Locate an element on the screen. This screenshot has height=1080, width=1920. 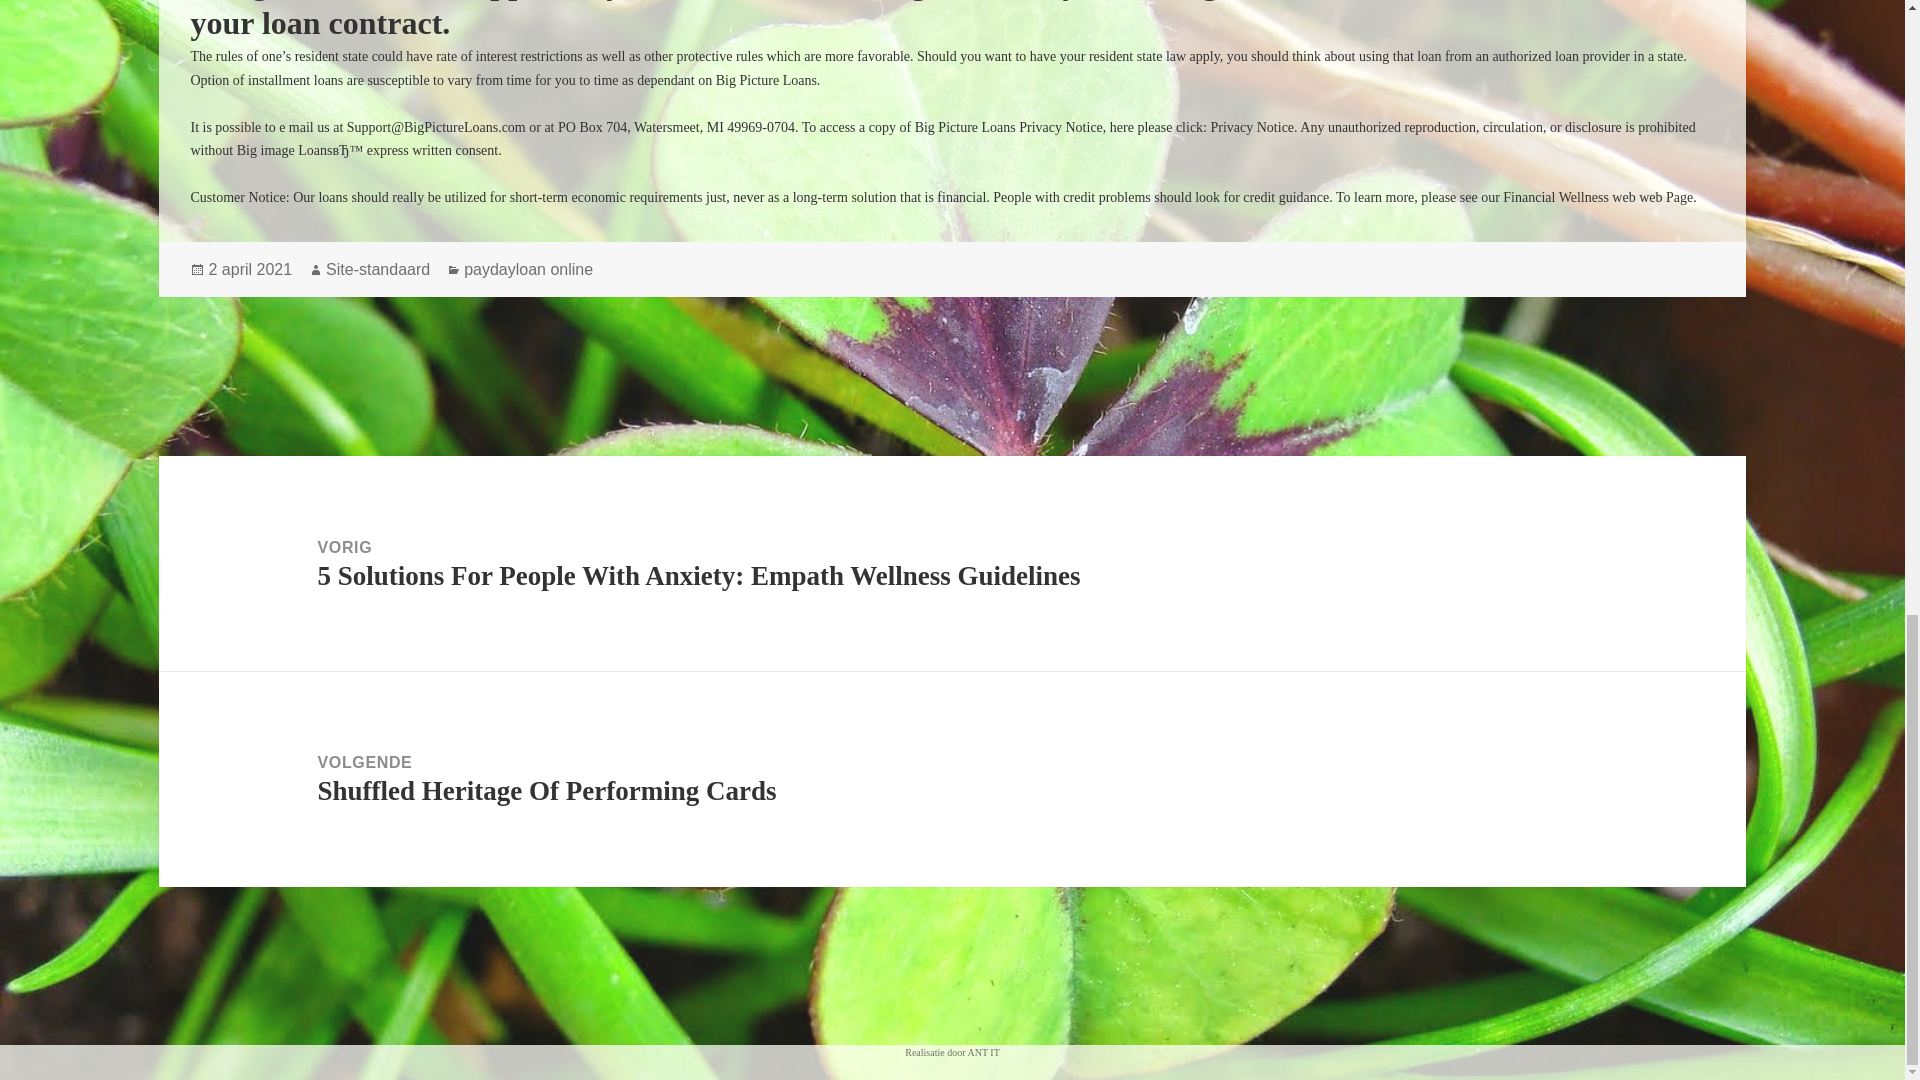
ANT IT is located at coordinates (982, 1052).